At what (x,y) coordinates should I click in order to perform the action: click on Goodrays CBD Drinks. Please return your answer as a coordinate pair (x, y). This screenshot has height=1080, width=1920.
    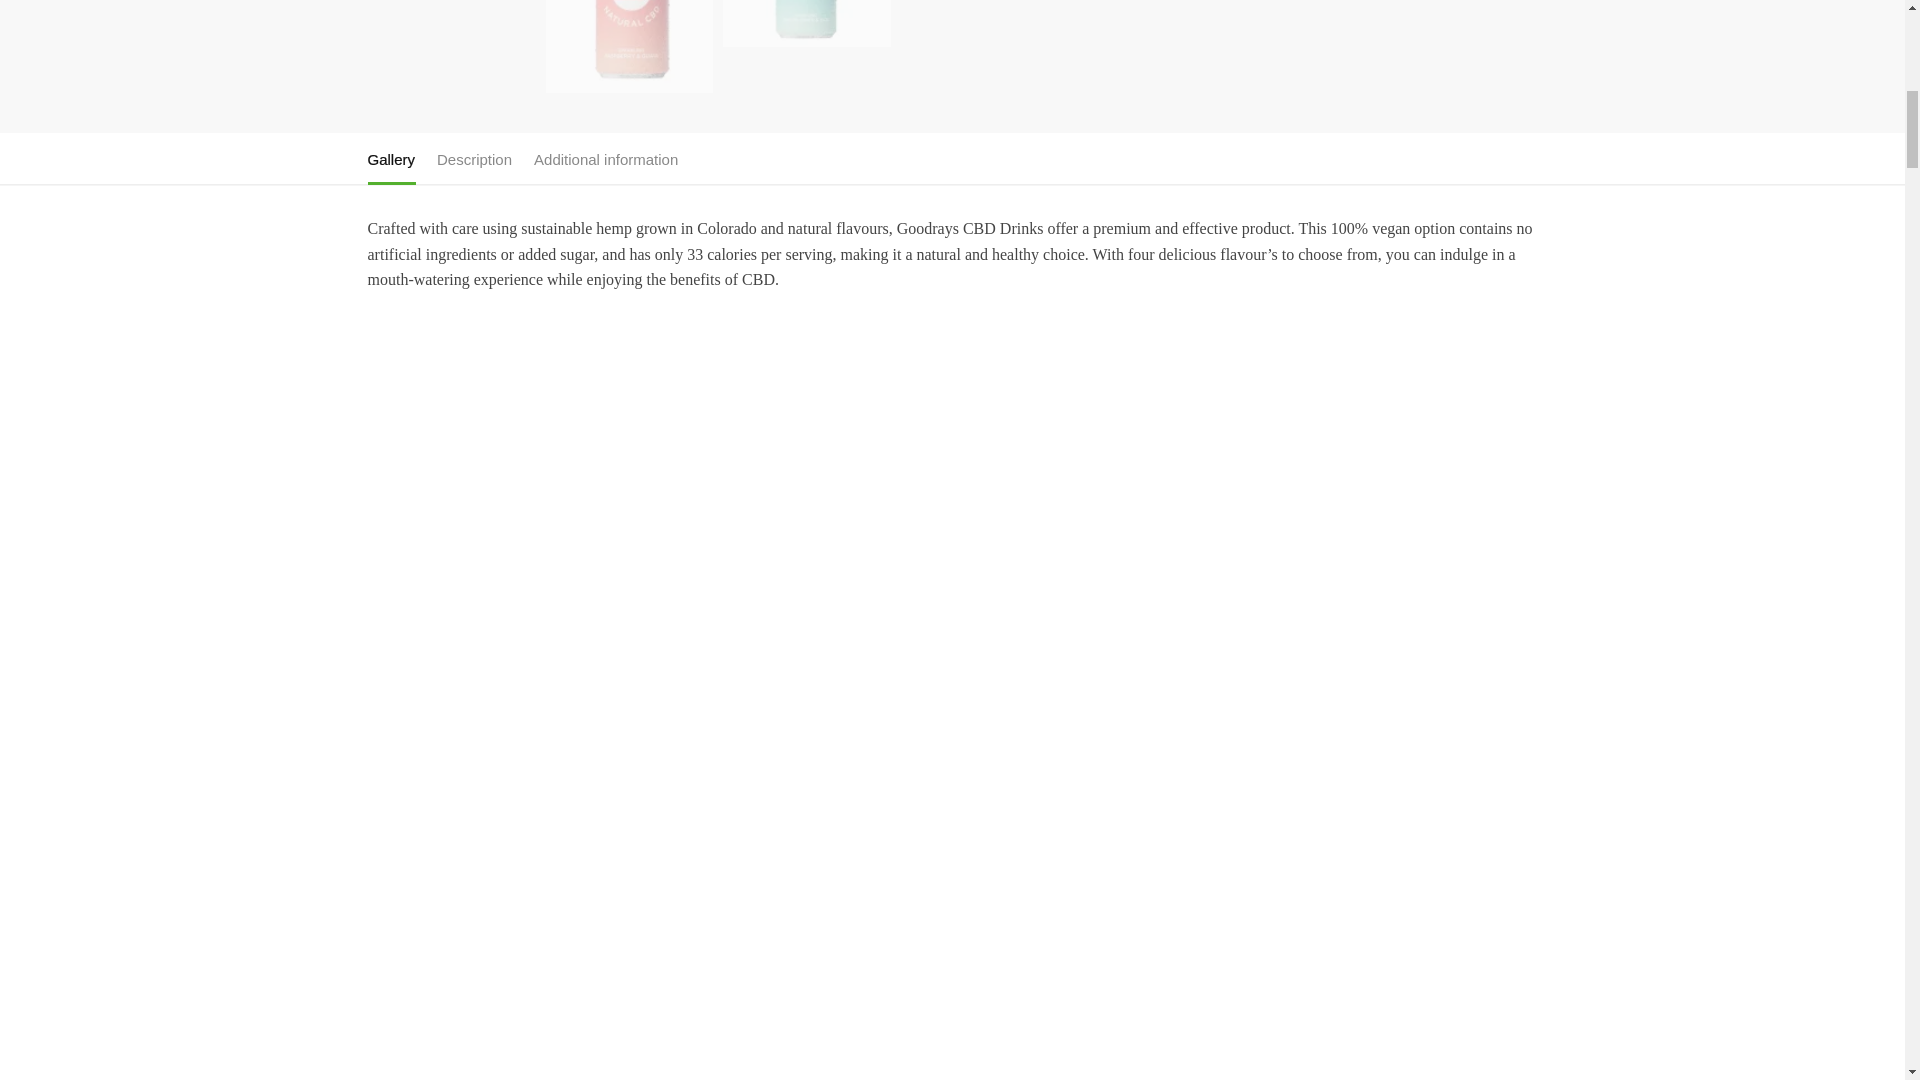
    Looking at the image, I should click on (452, 17).